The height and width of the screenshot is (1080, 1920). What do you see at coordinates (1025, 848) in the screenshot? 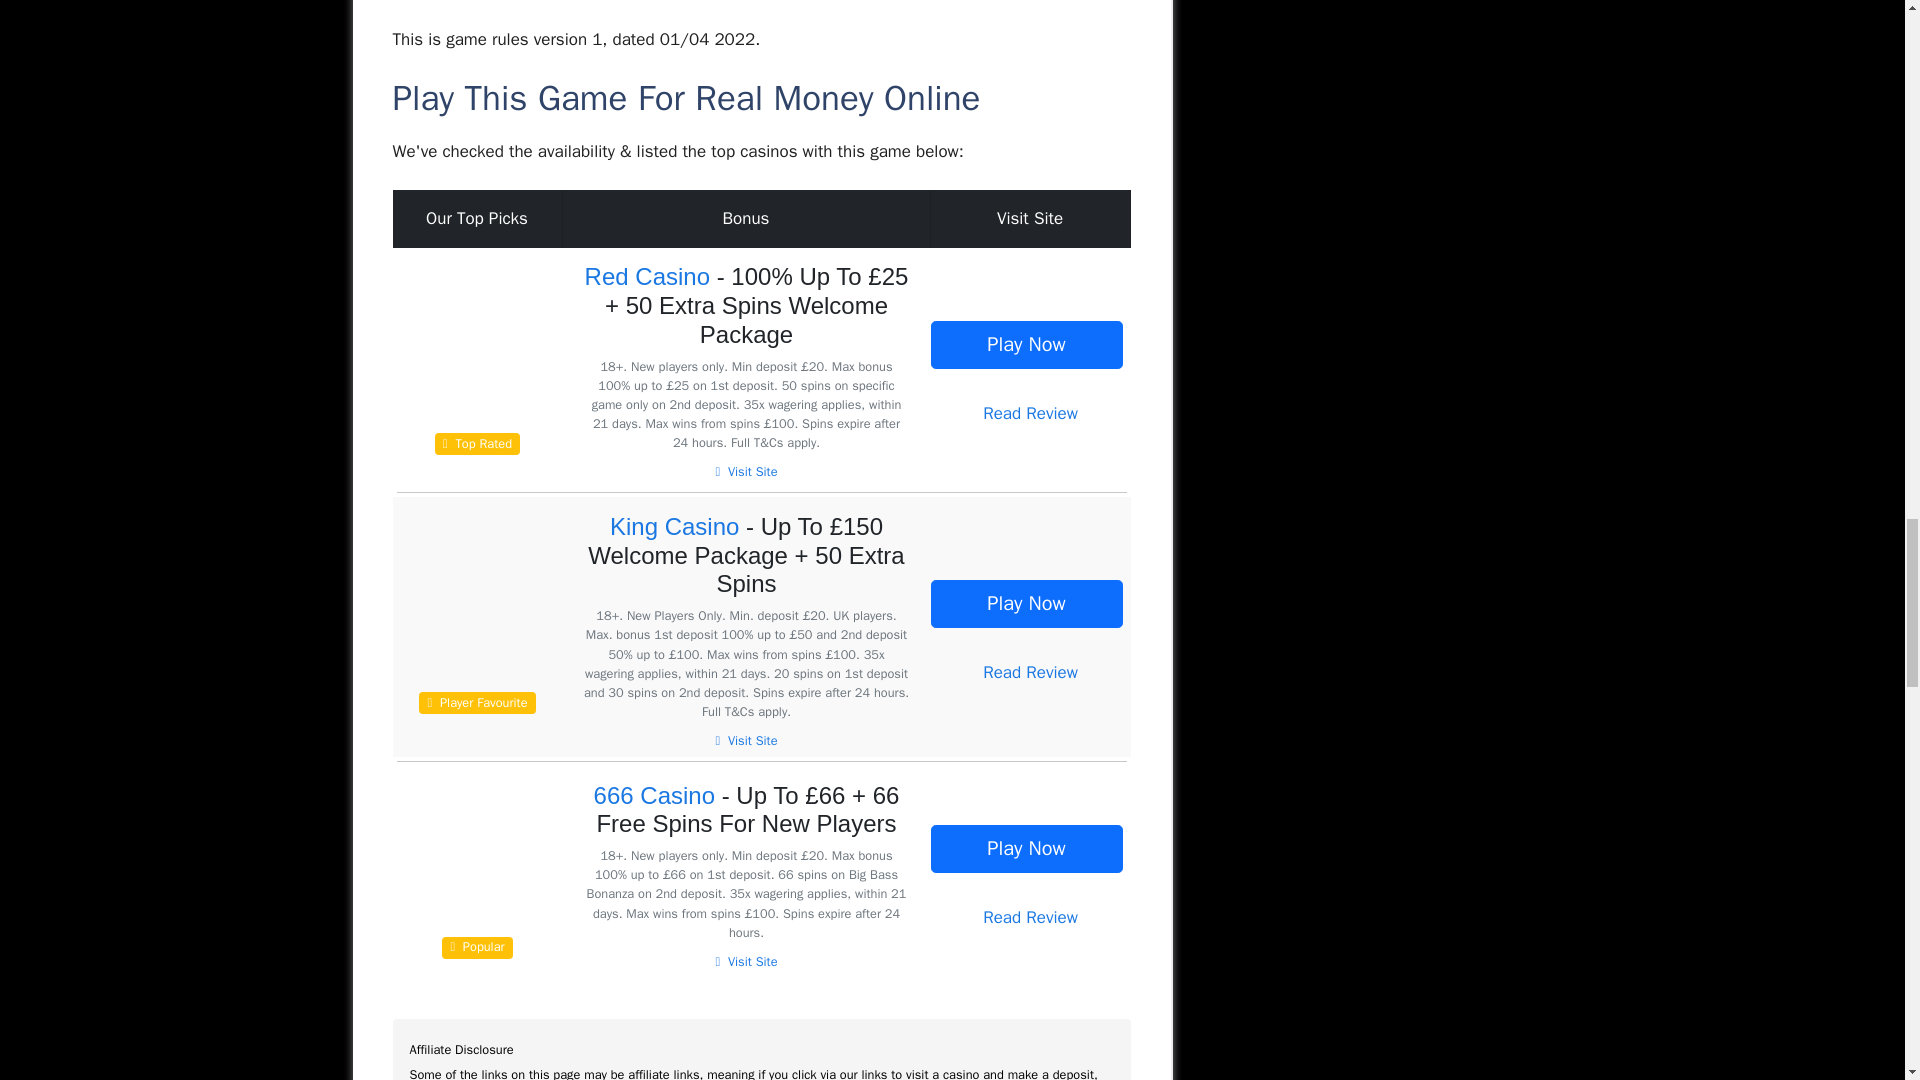
I see `Play Now` at bounding box center [1025, 848].